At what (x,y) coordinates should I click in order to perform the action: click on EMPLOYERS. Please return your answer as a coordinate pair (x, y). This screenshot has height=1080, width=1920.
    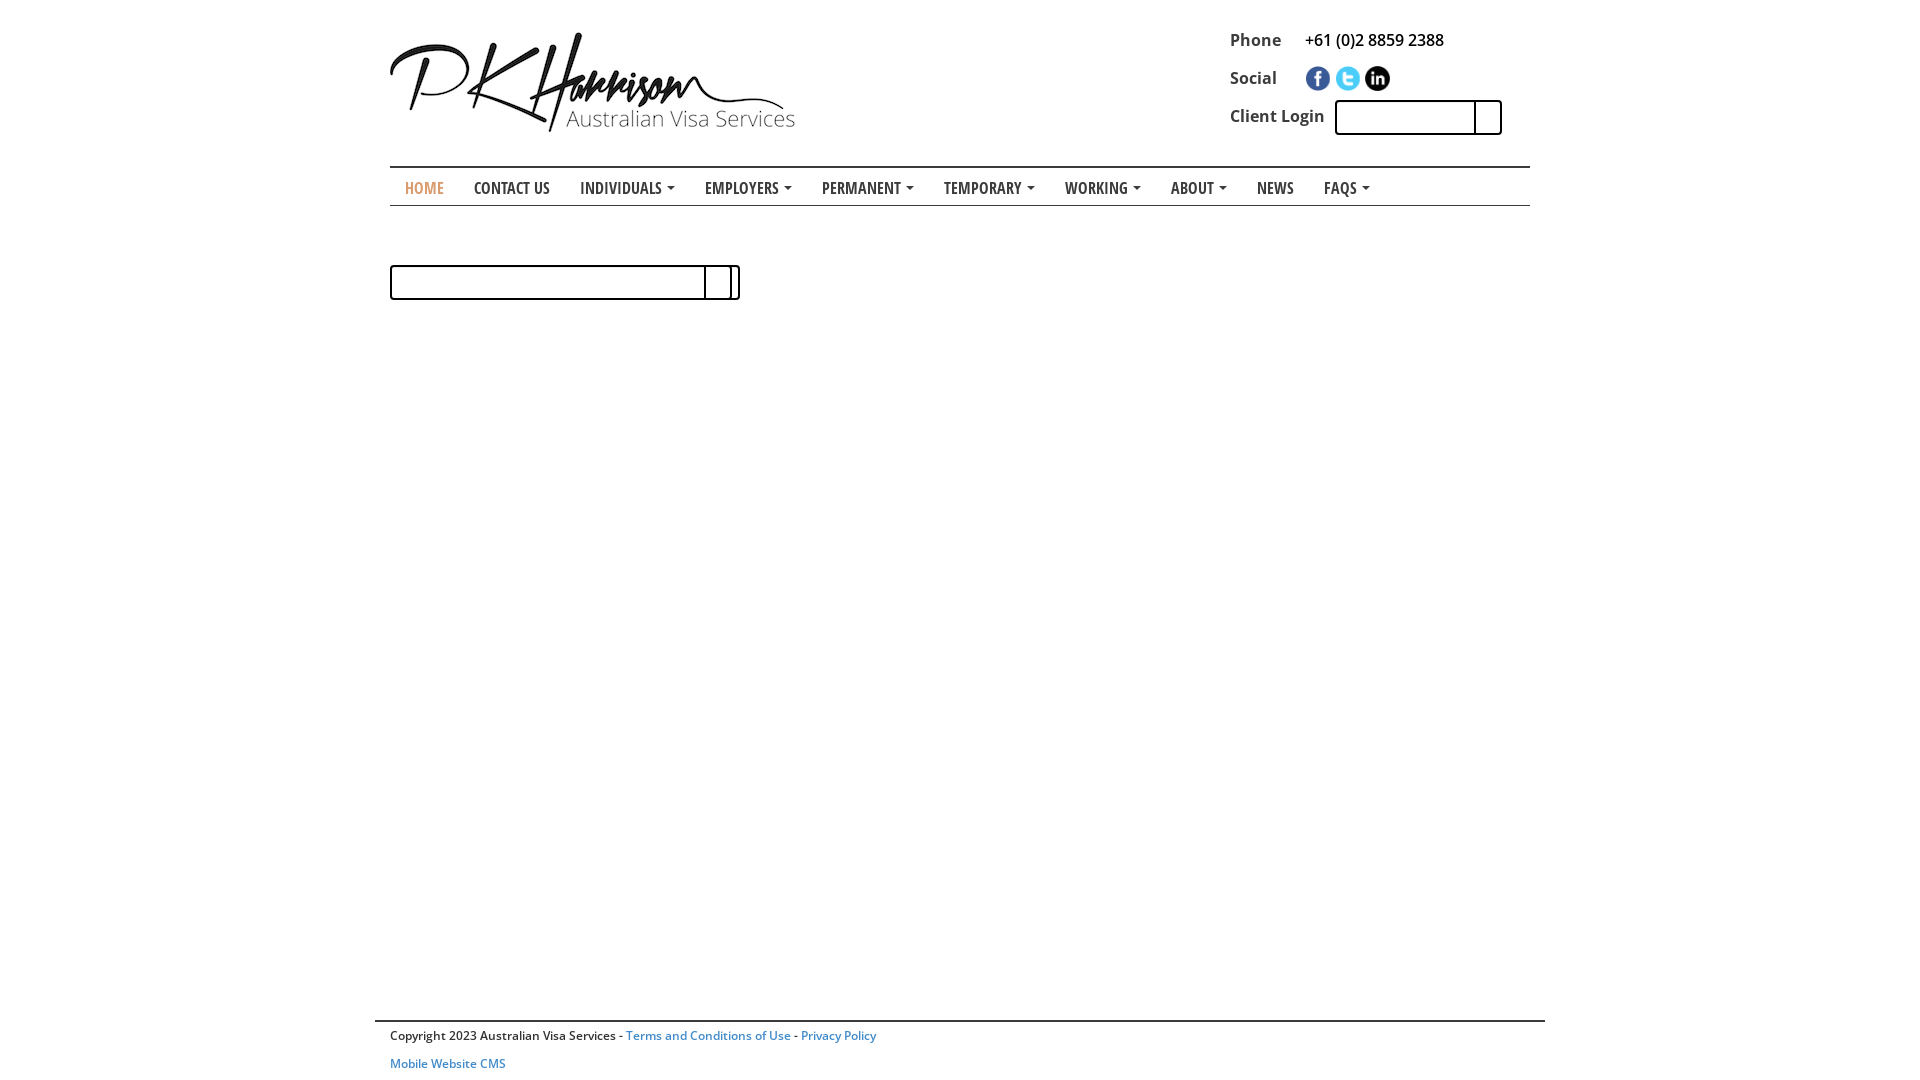
    Looking at the image, I should click on (748, 186).